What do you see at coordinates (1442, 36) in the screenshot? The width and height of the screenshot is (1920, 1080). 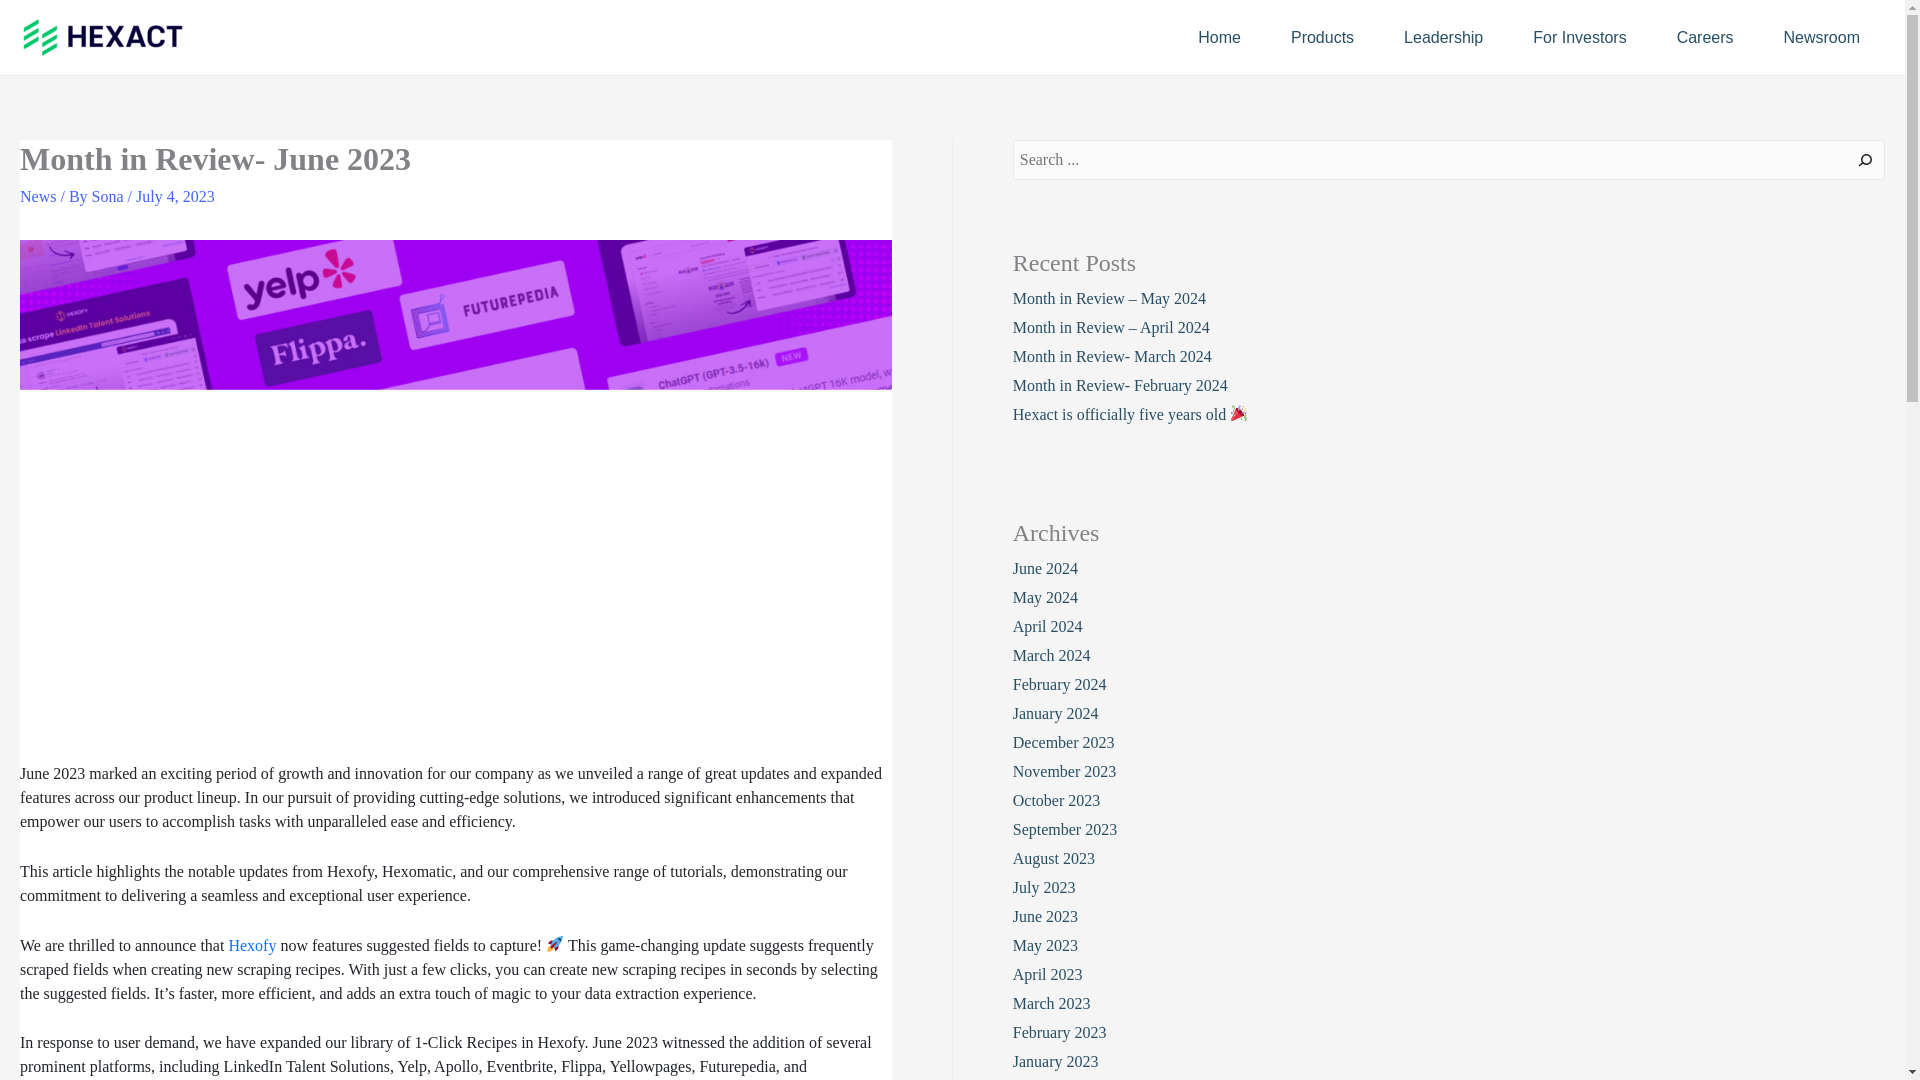 I see `Leadership` at bounding box center [1442, 36].